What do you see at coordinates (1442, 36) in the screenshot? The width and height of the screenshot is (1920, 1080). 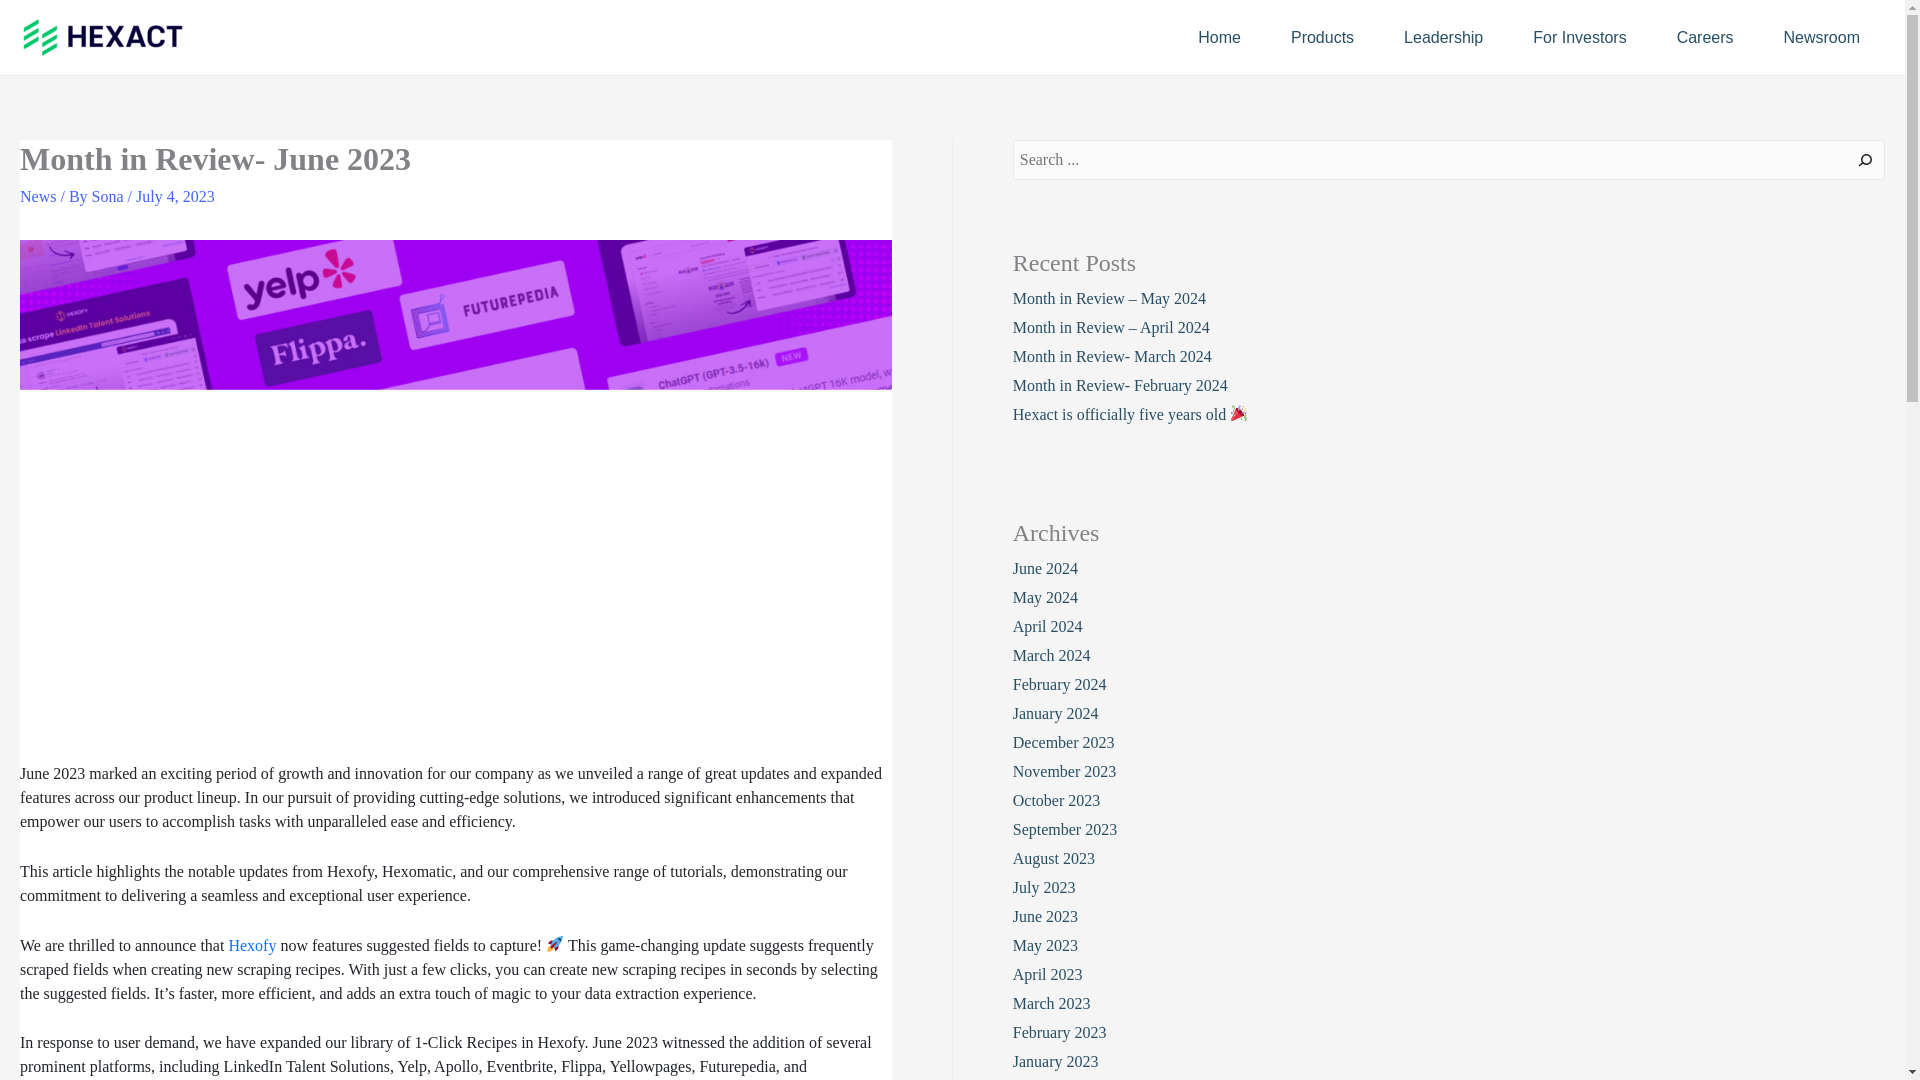 I see `Leadership` at bounding box center [1442, 36].